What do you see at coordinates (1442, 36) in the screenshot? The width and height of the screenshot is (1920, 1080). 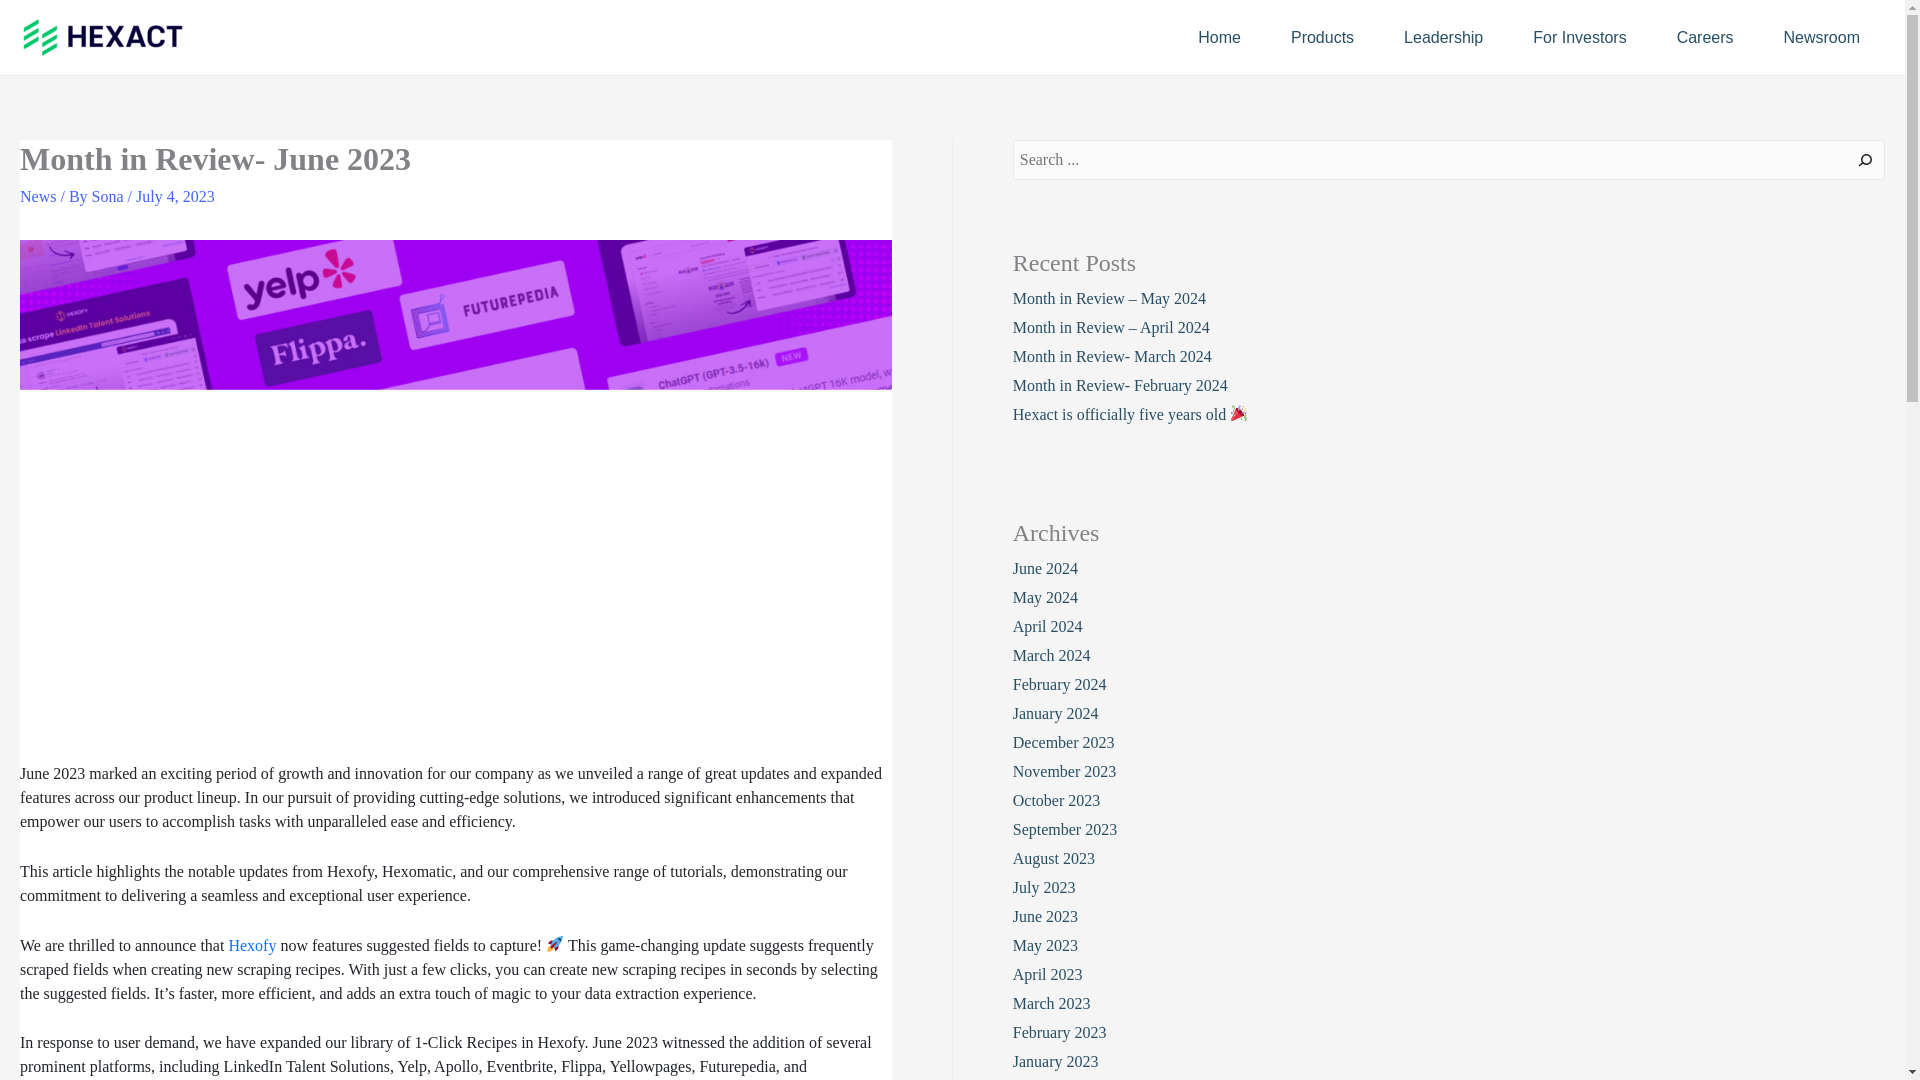 I see `Leadership` at bounding box center [1442, 36].